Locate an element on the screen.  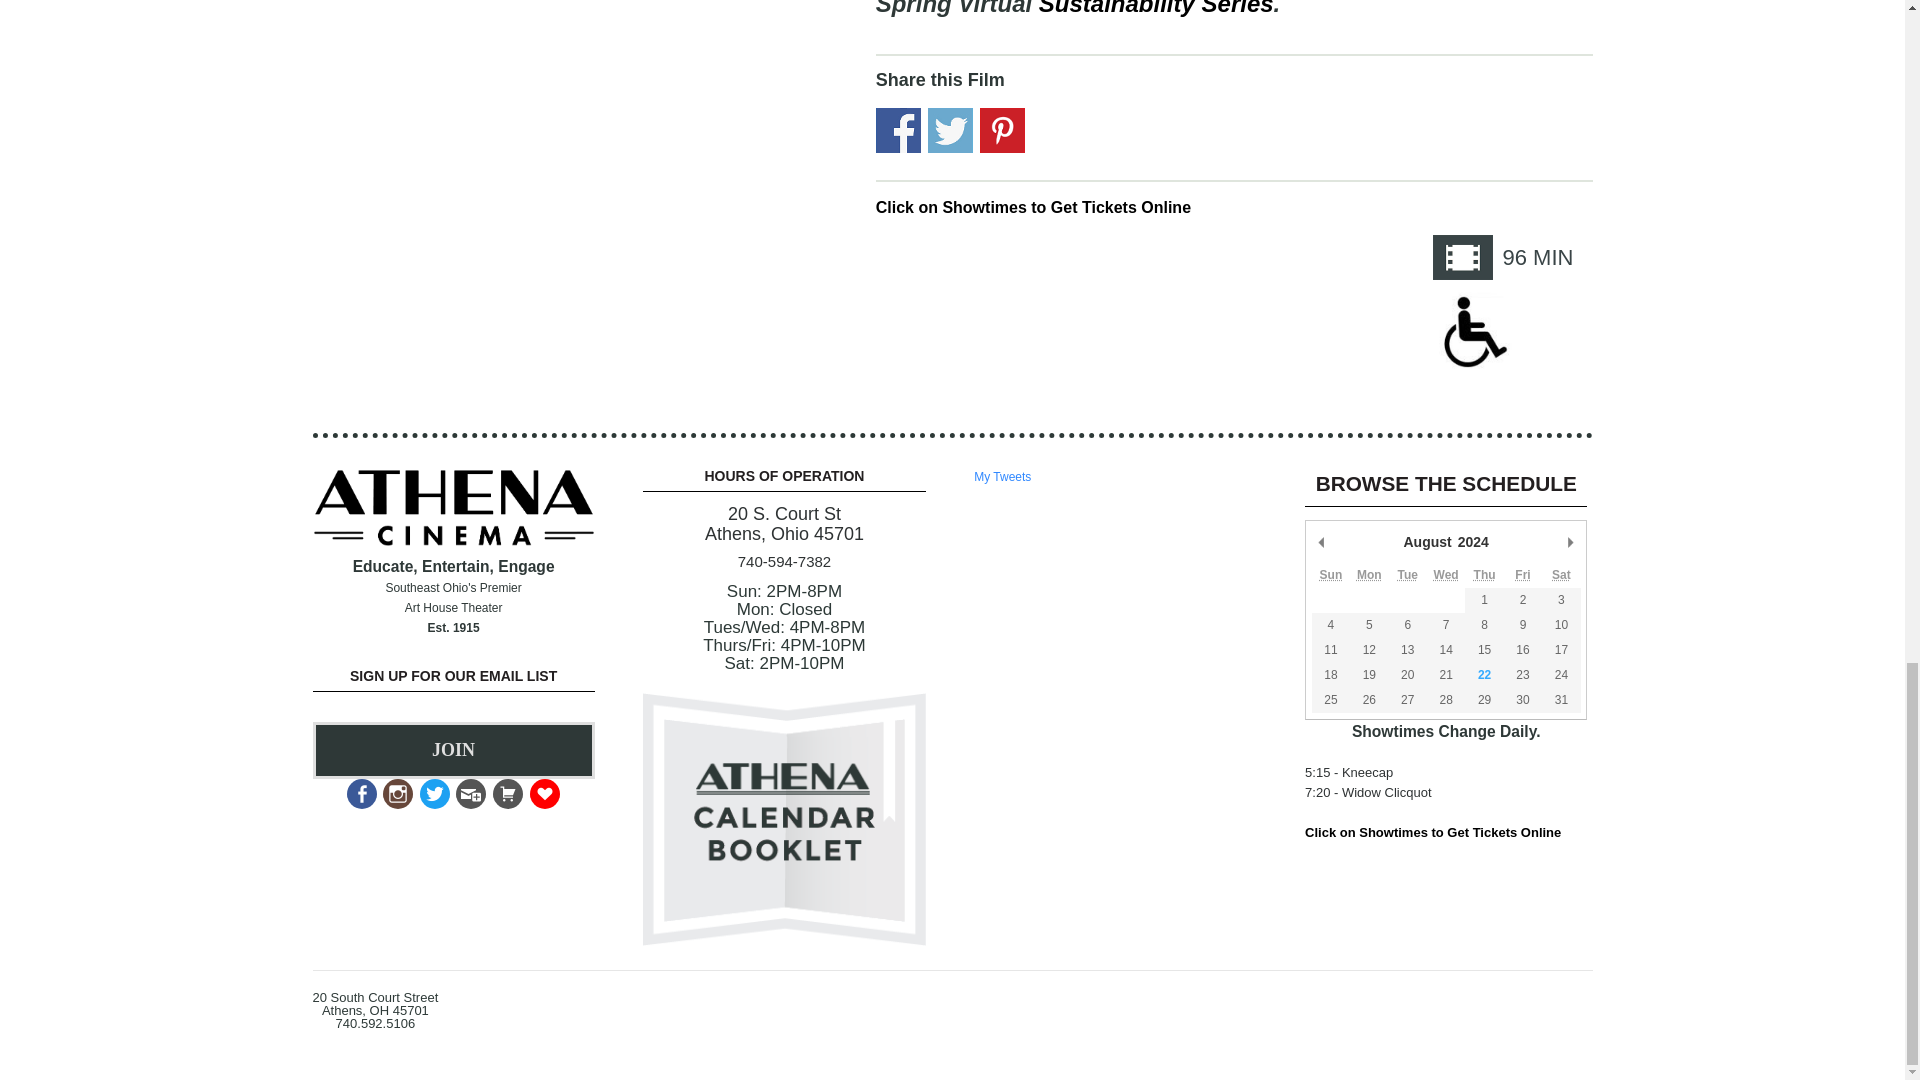
Purchase an Athena Membership is located at coordinates (506, 788).